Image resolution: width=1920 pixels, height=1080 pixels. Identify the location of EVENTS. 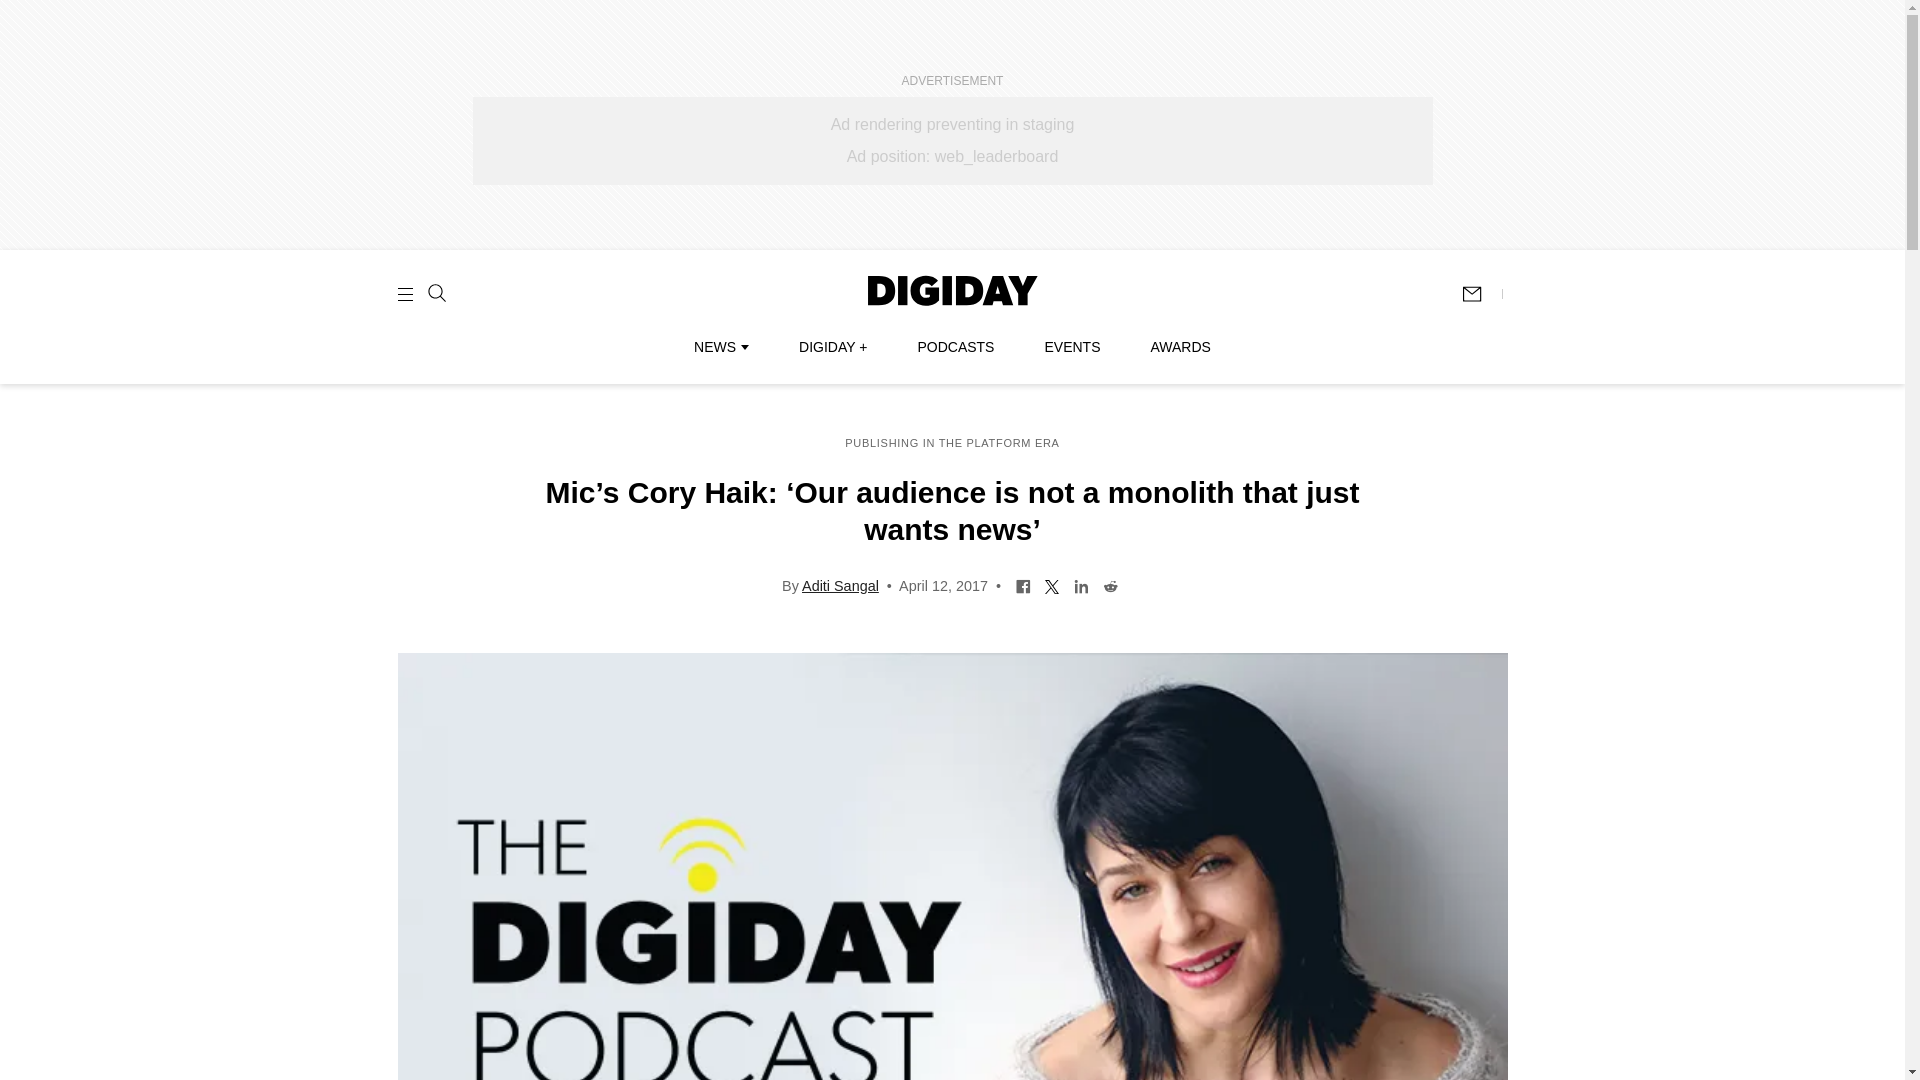
(1072, 347).